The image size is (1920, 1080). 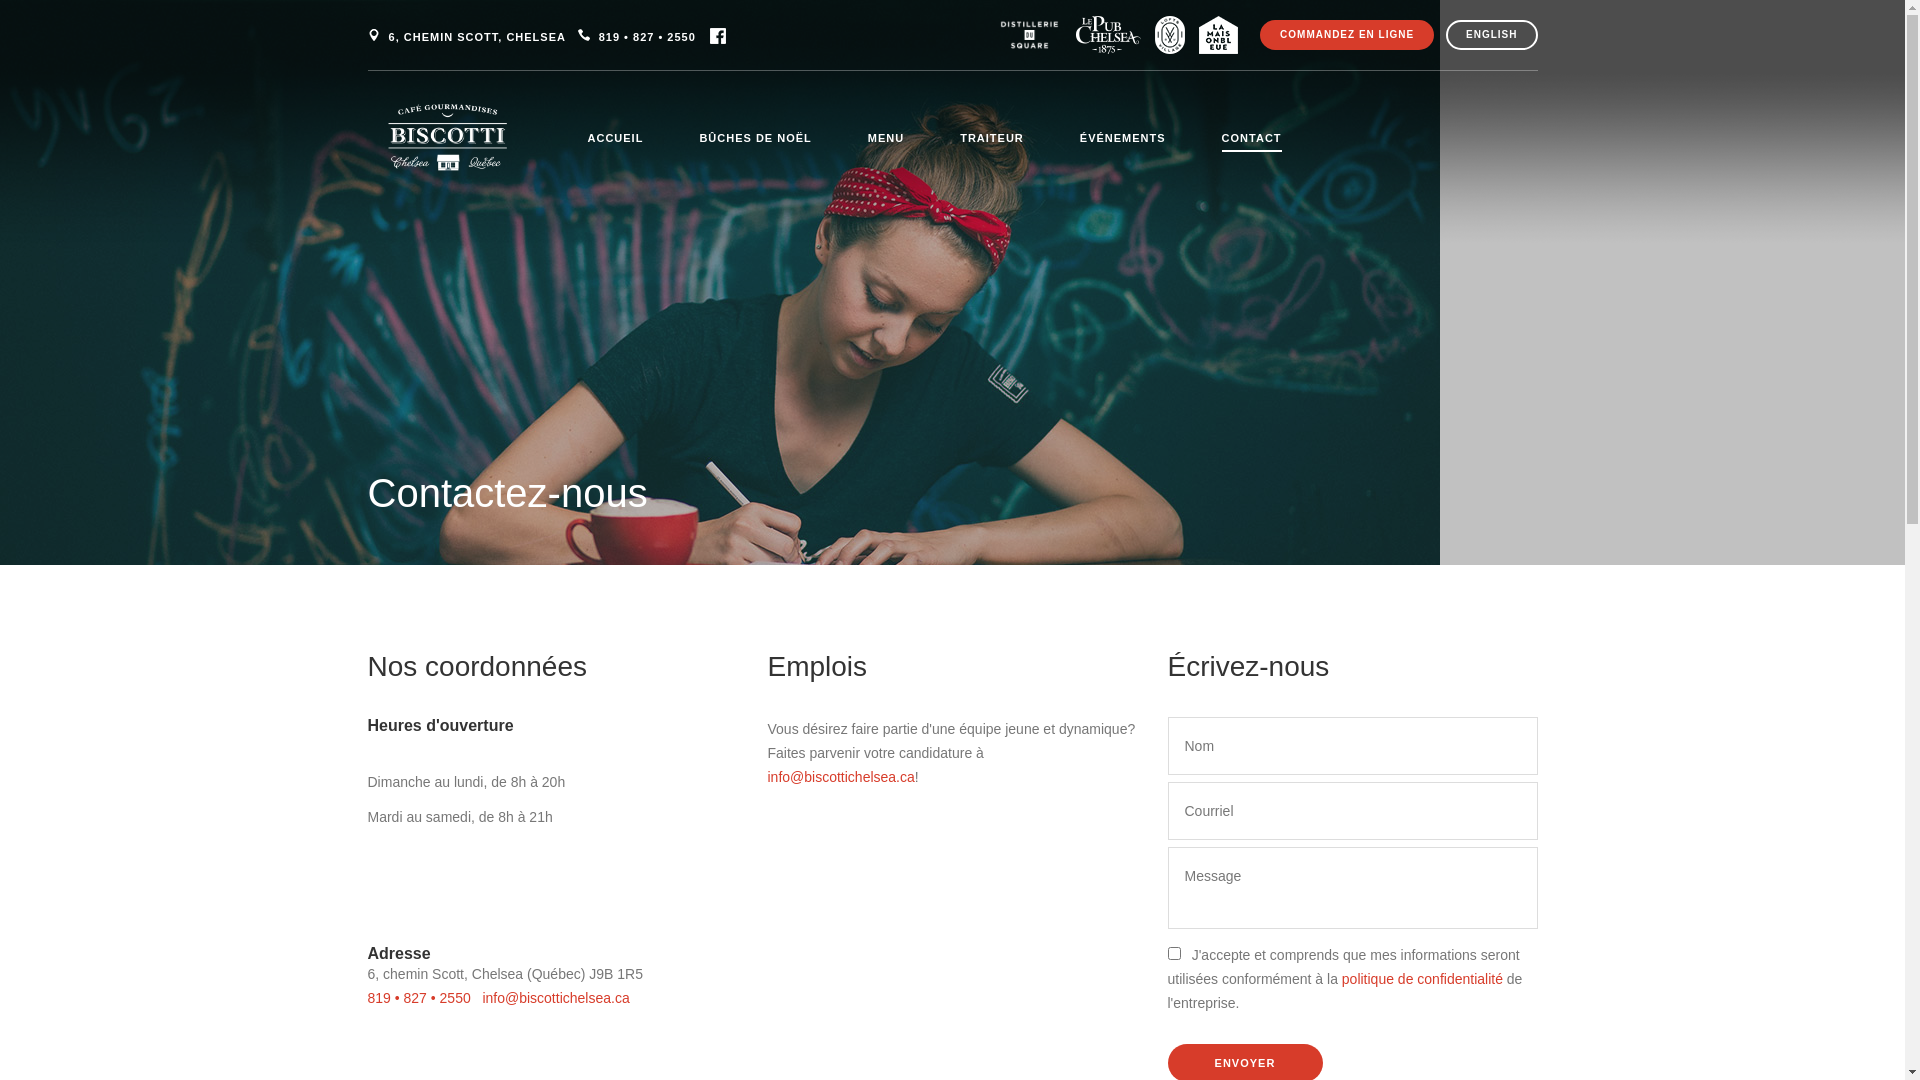 What do you see at coordinates (992, 140) in the screenshot?
I see `TRAITEUR` at bounding box center [992, 140].